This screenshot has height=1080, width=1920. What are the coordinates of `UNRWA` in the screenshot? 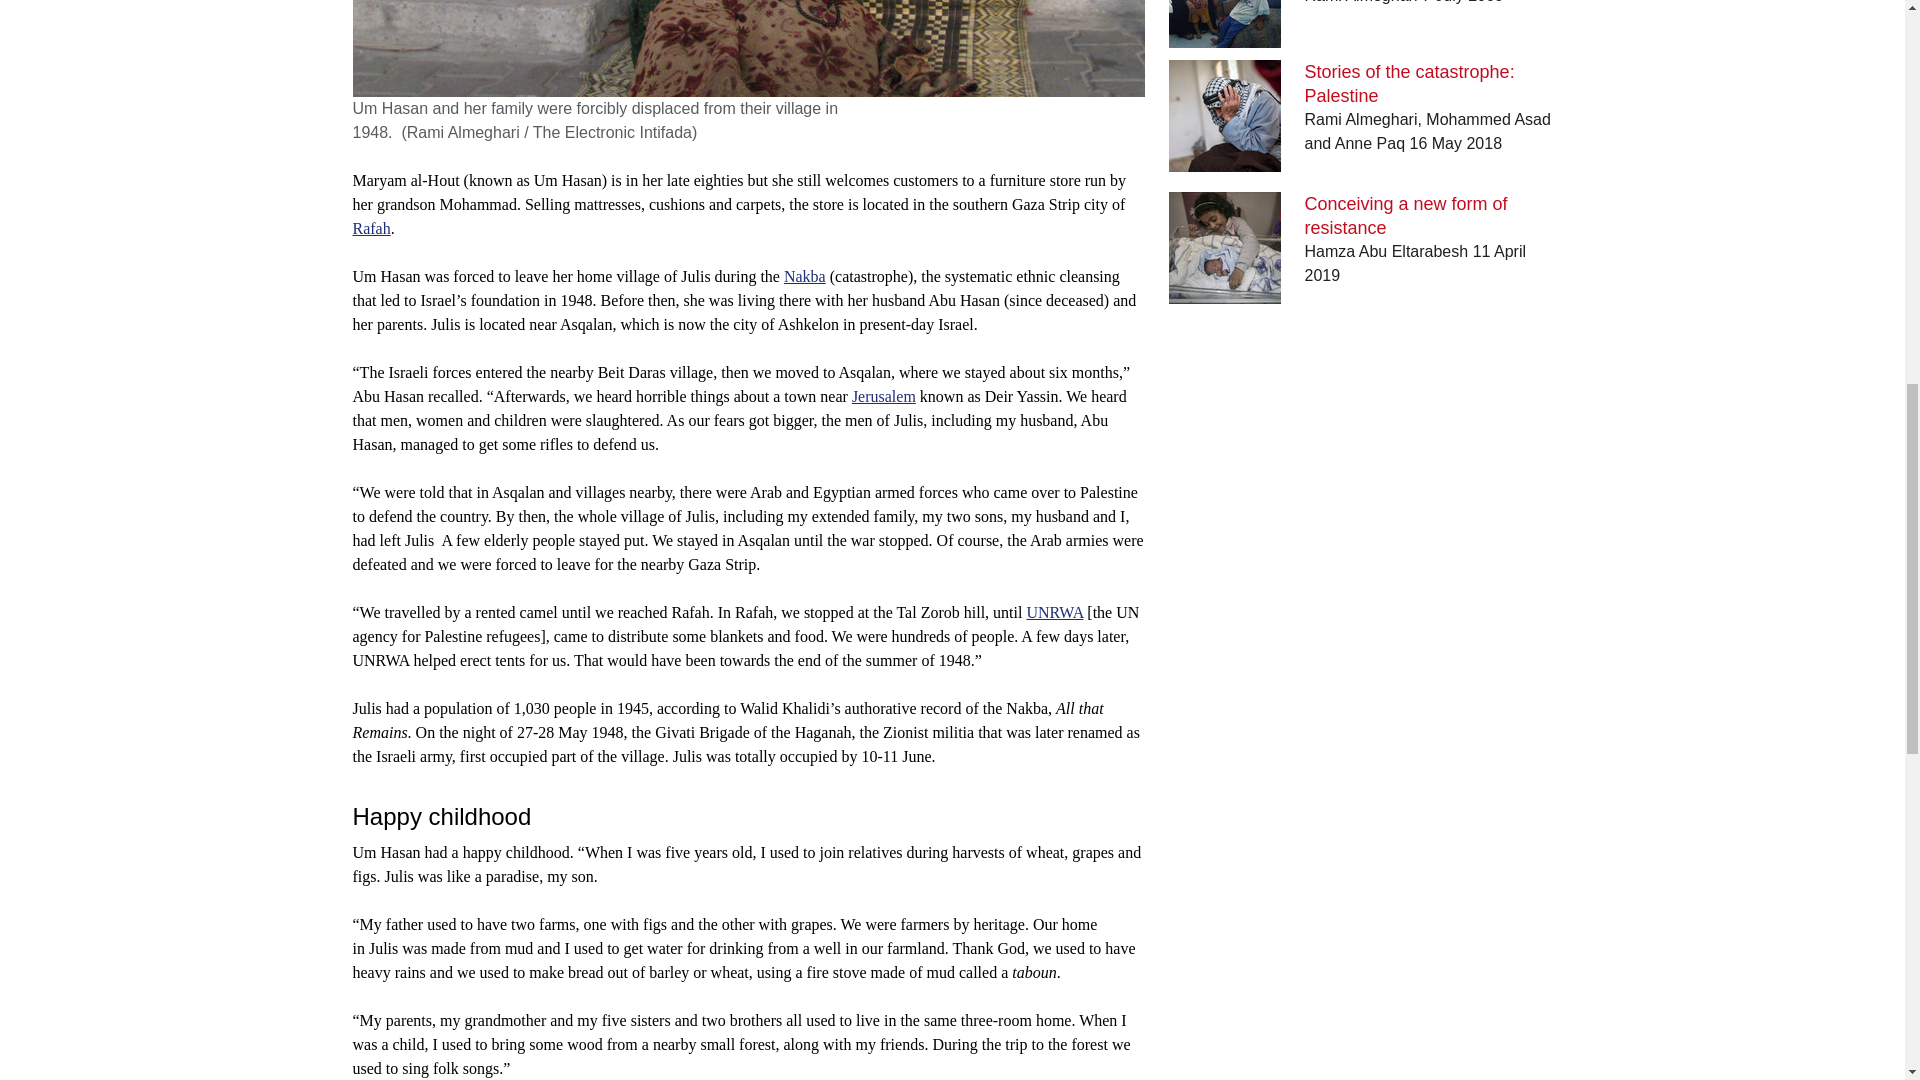 It's located at (1054, 612).